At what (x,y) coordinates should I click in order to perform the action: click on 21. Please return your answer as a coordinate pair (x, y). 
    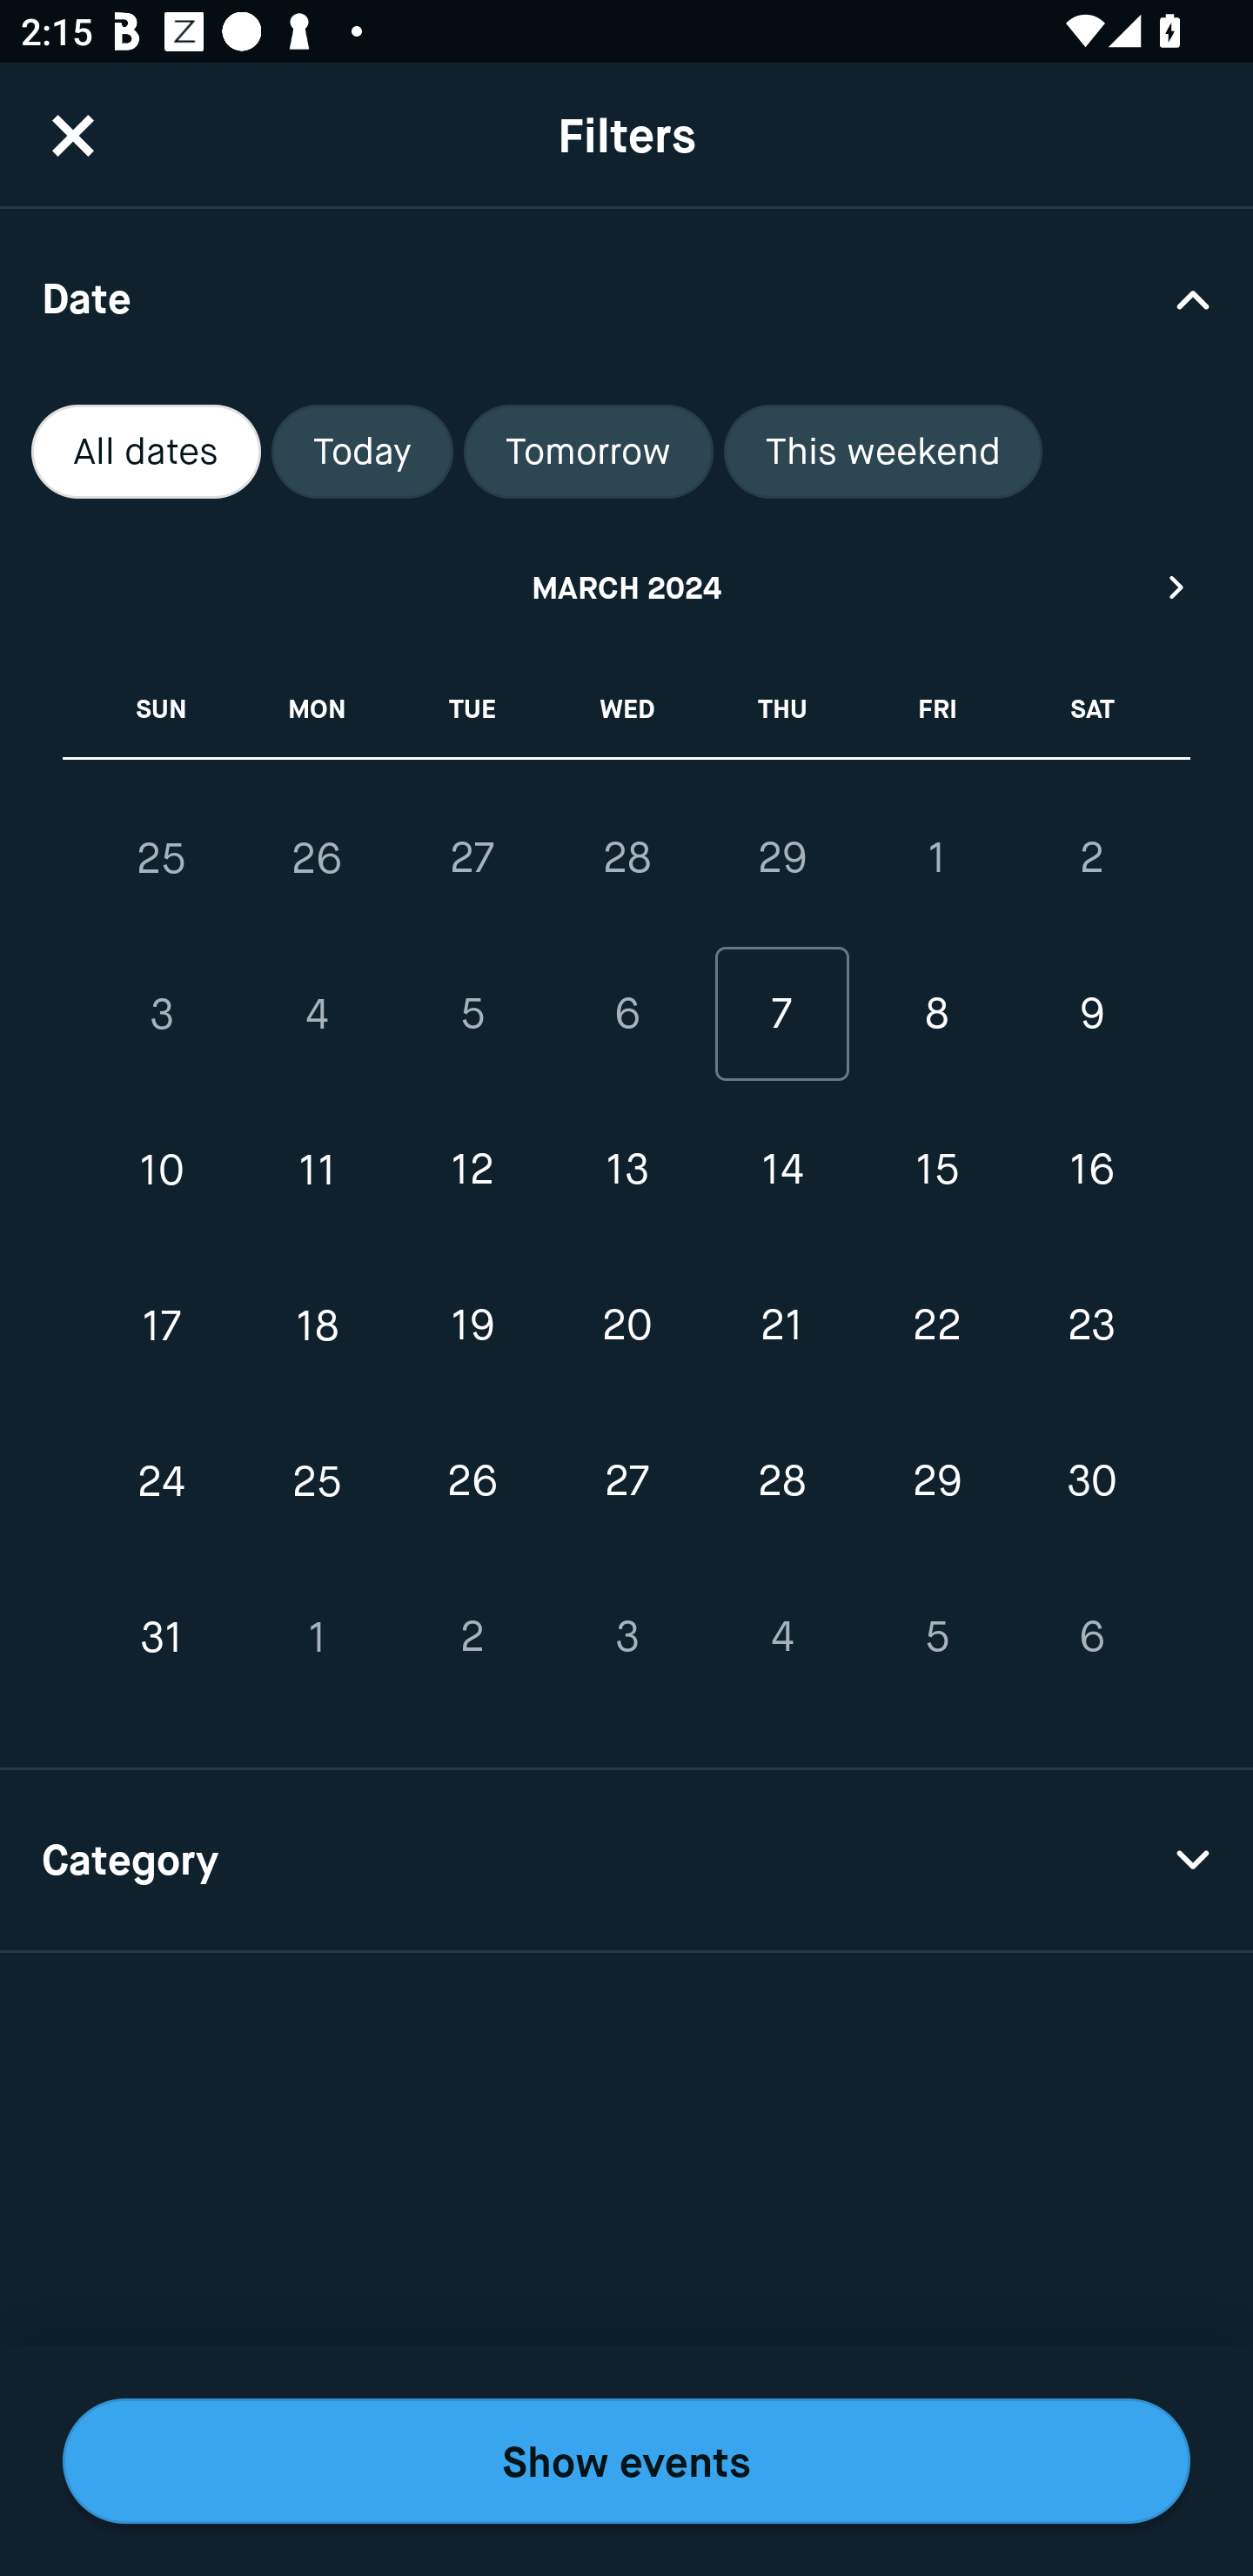
    Looking at the image, I should click on (781, 1325).